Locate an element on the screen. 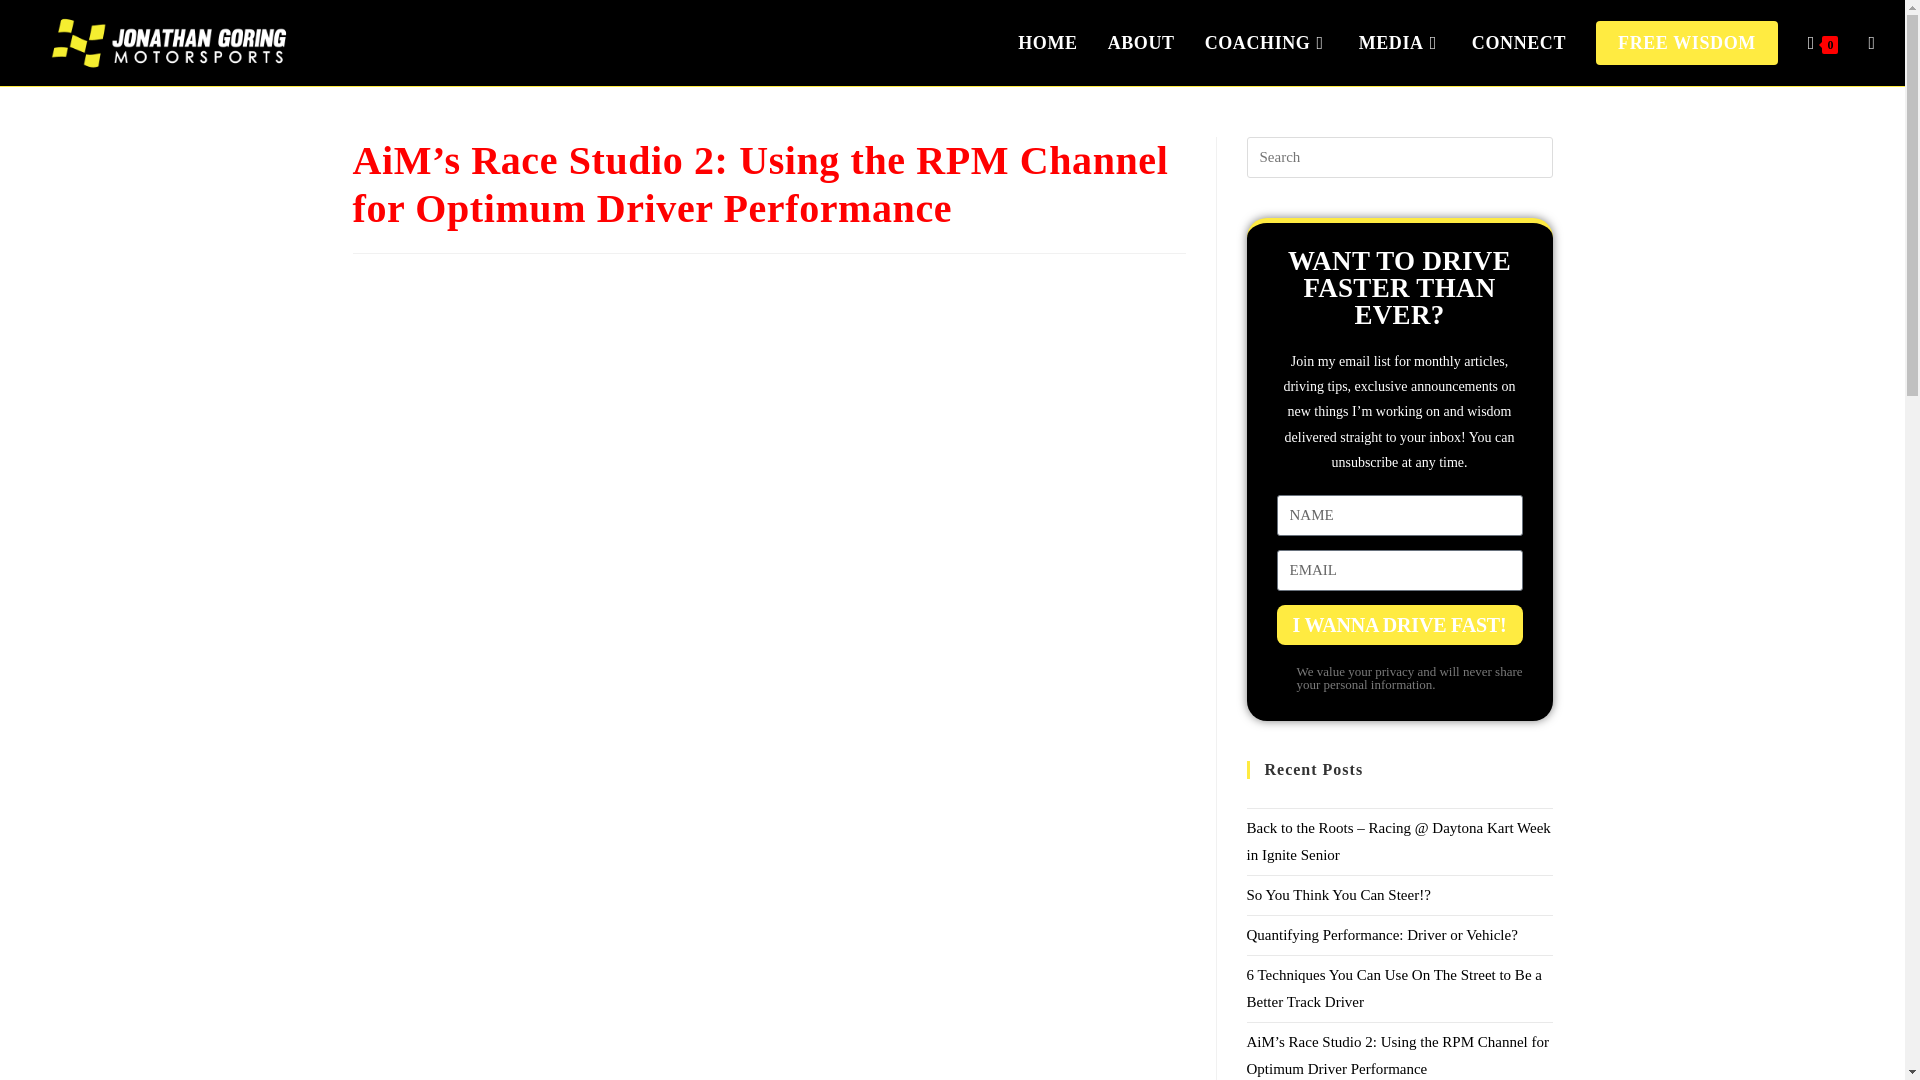  MEDIA is located at coordinates (1400, 43).